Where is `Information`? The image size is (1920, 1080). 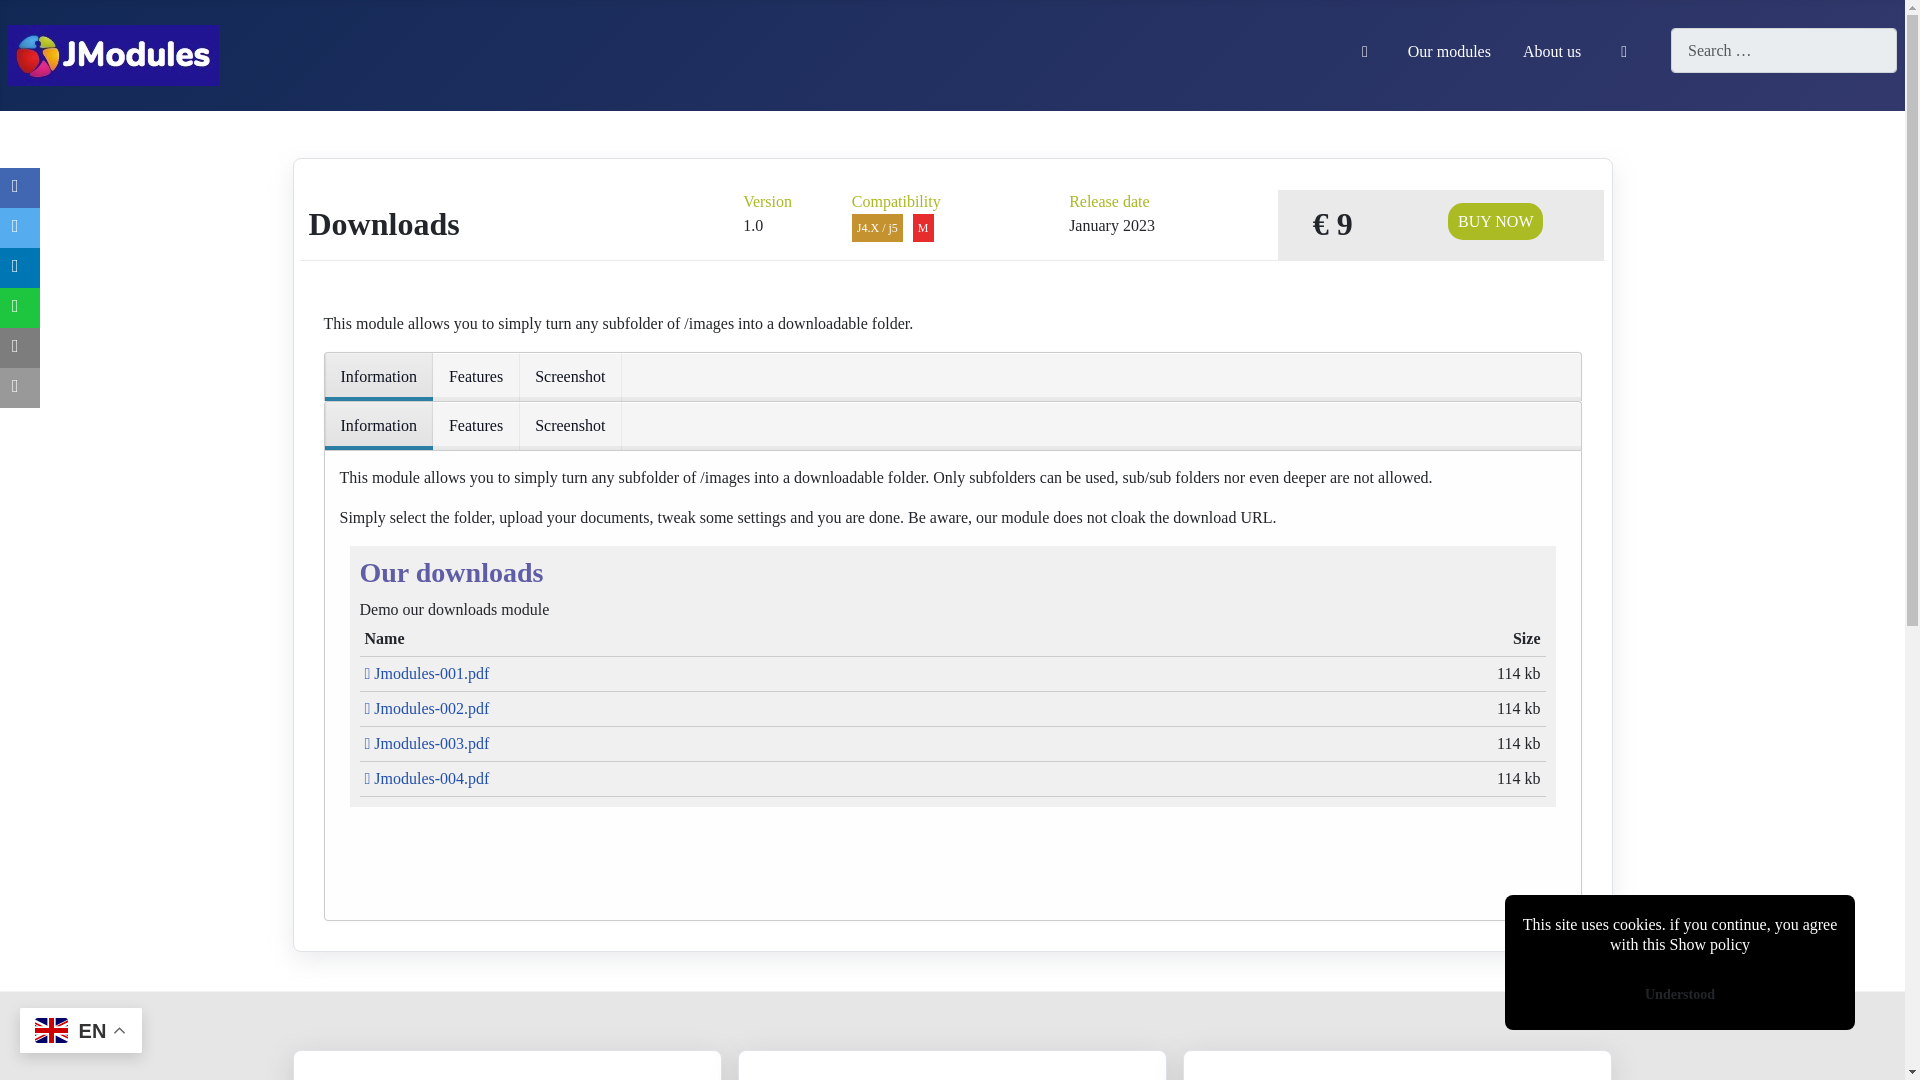 Information is located at coordinates (378, 376).